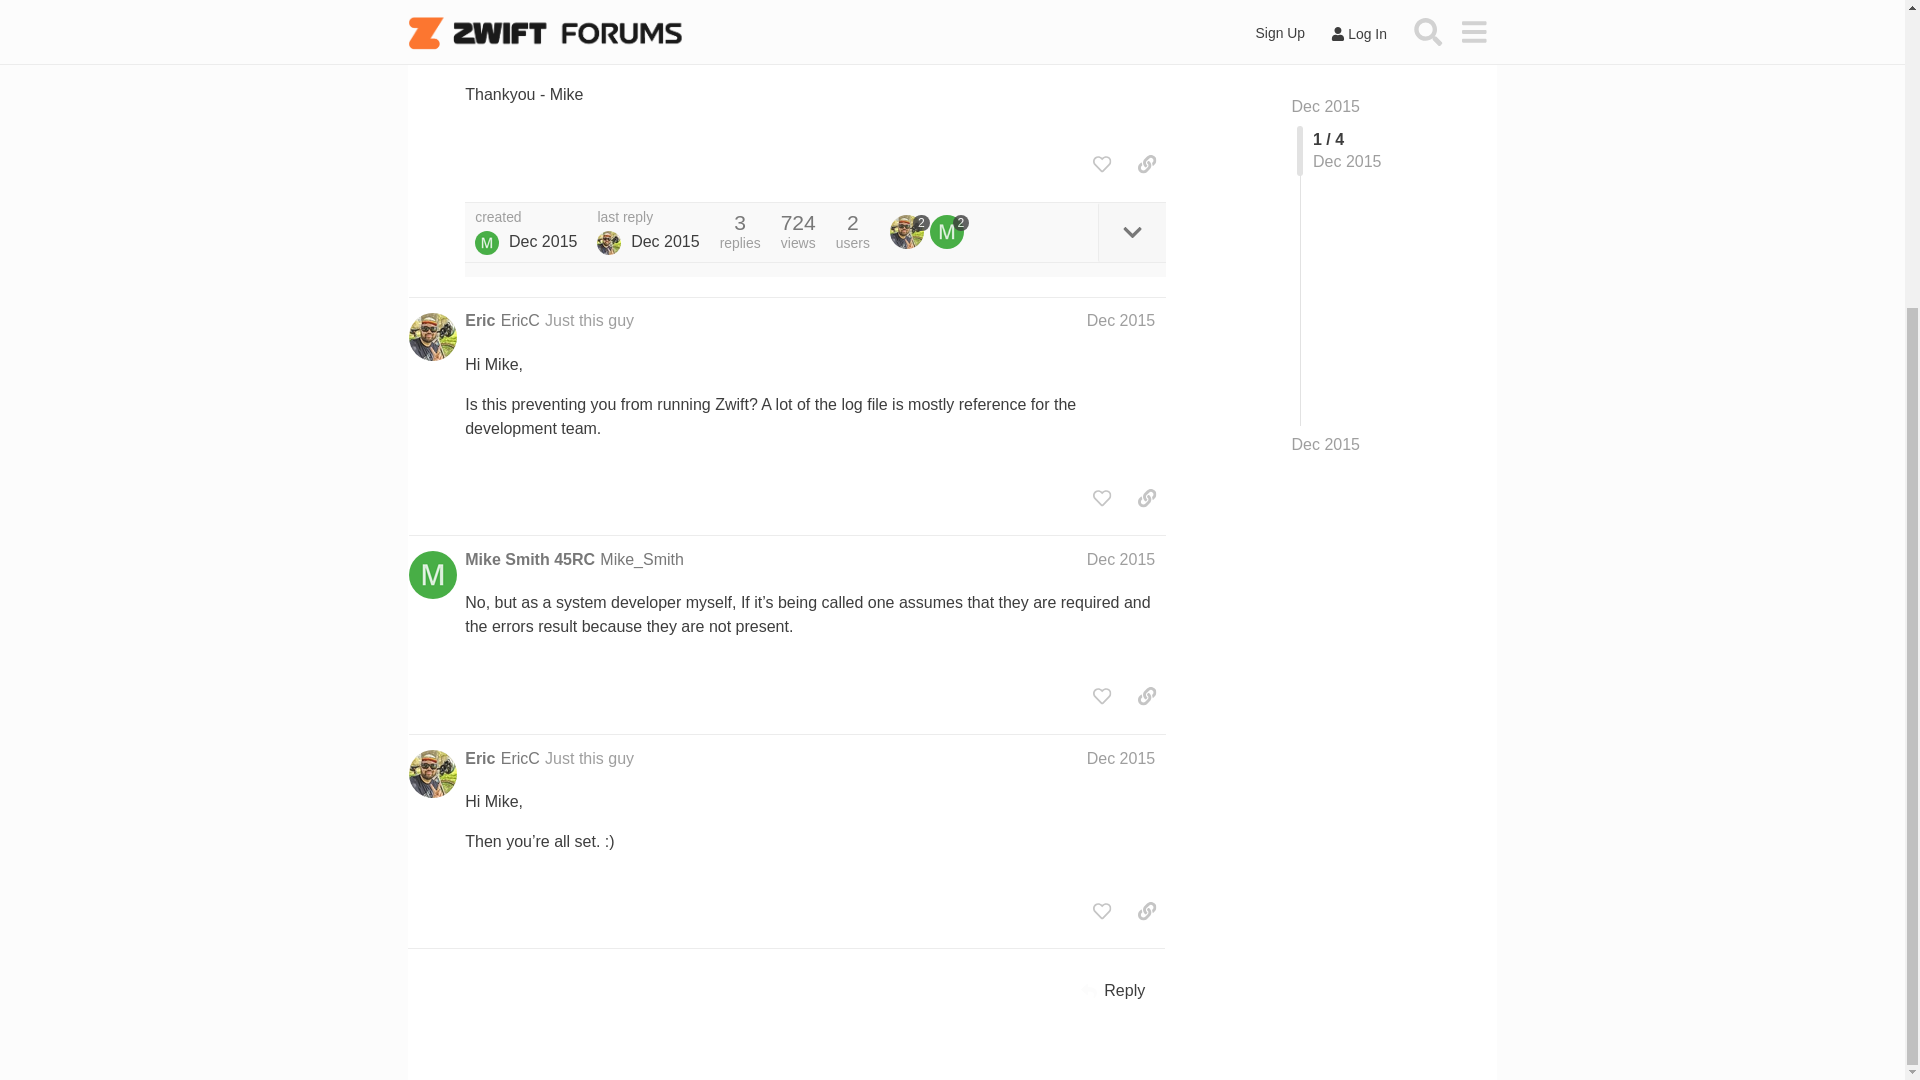 This screenshot has height=1080, width=1920. Describe the element at coordinates (1120, 559) in the screenshot. I see `Dec 2015` at that location.